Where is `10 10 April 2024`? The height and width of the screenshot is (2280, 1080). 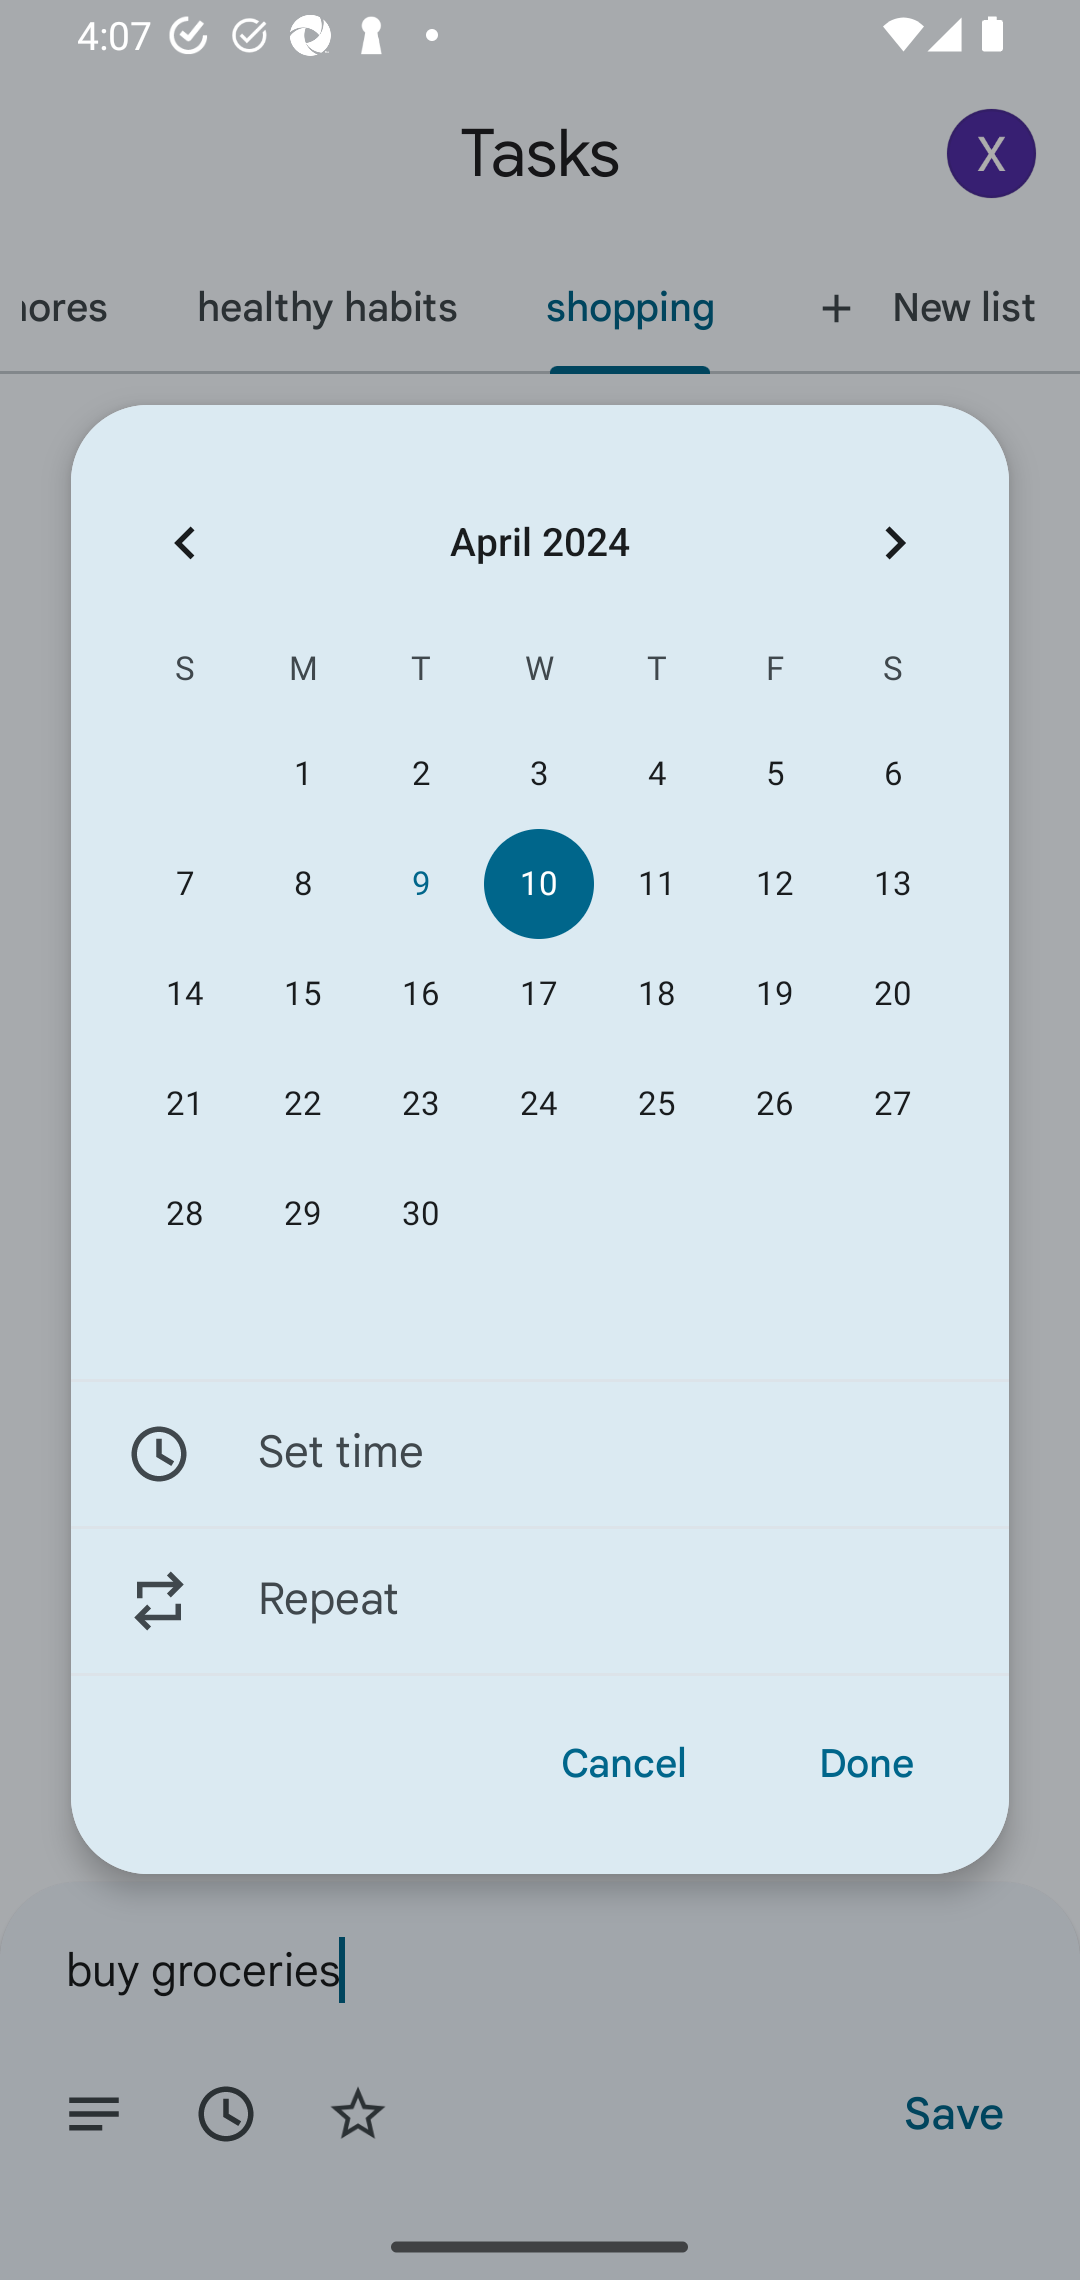 10 10 April 2024 is located at coordinates (538, 884).